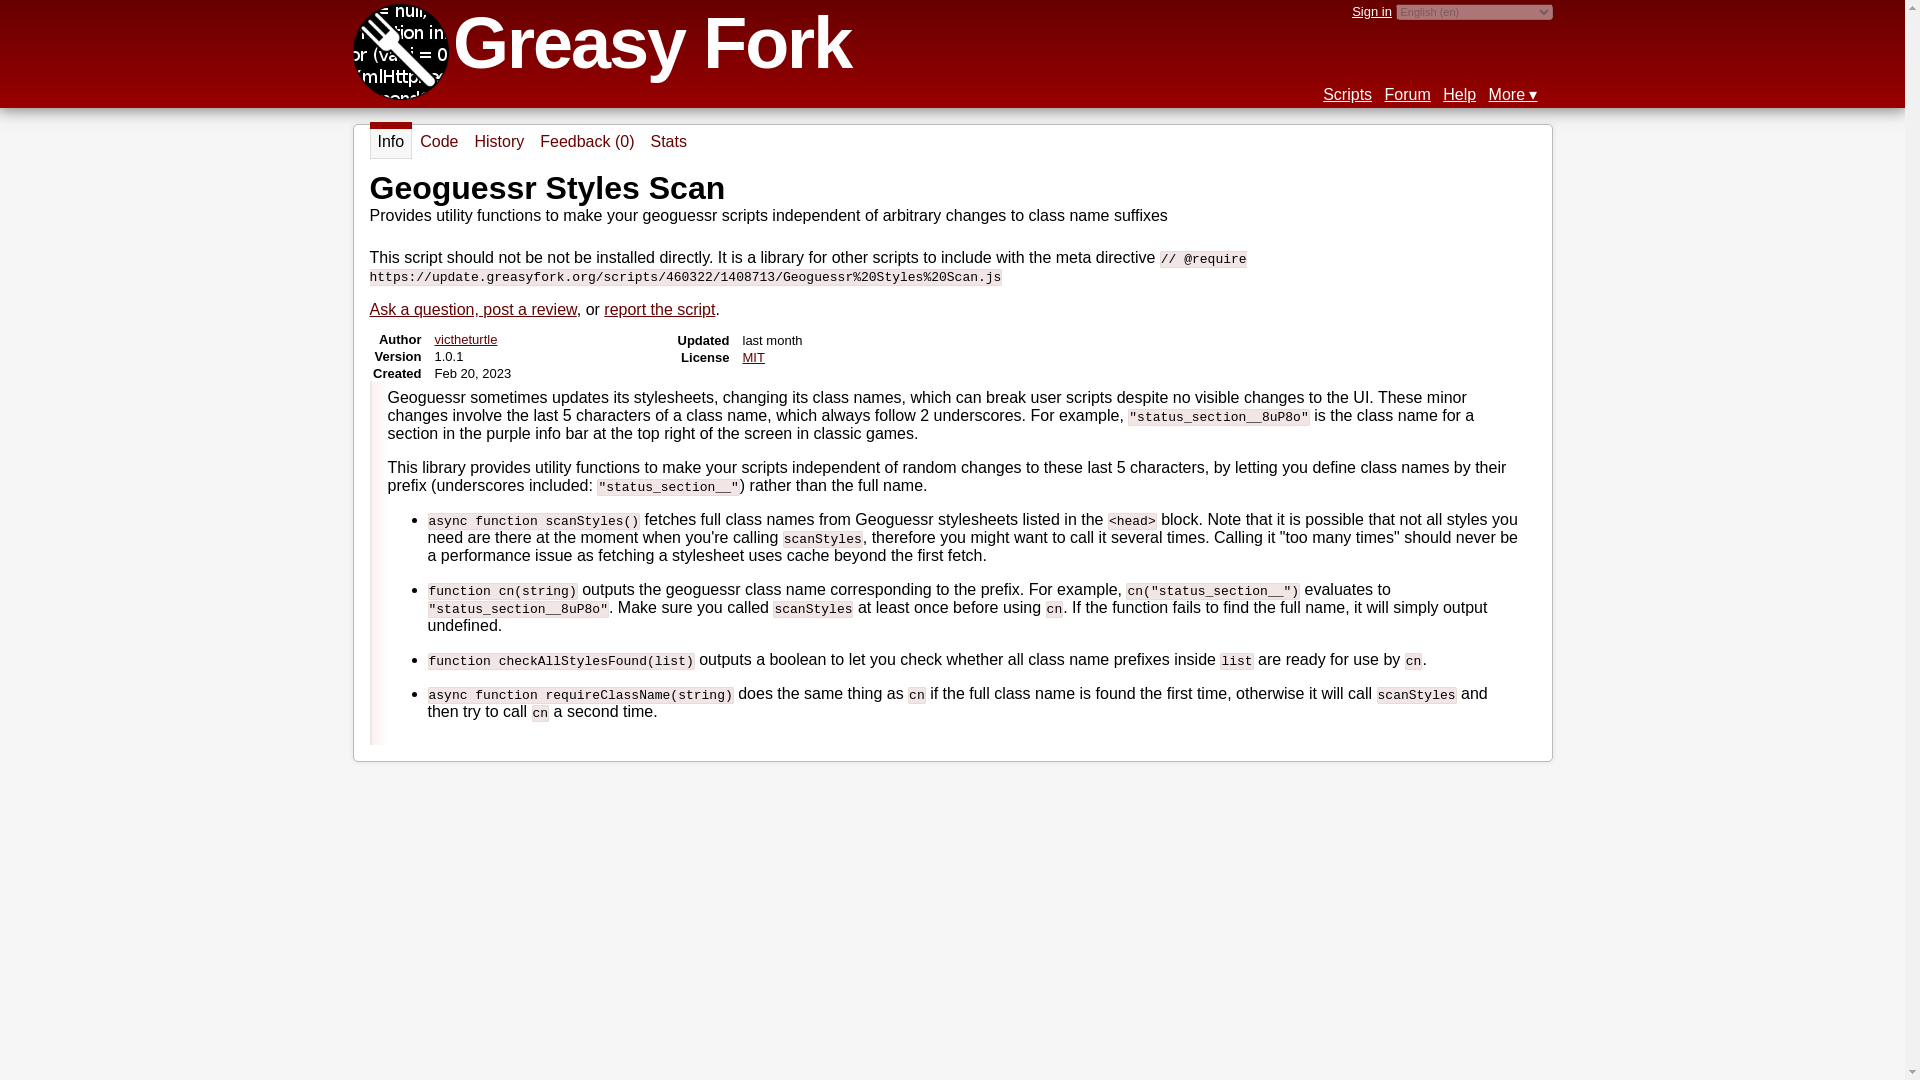 This screenshot has height=1080, width=1920. Describe the element at coordinates (752, 357) in the screenshot. I see `MIT` at that location.